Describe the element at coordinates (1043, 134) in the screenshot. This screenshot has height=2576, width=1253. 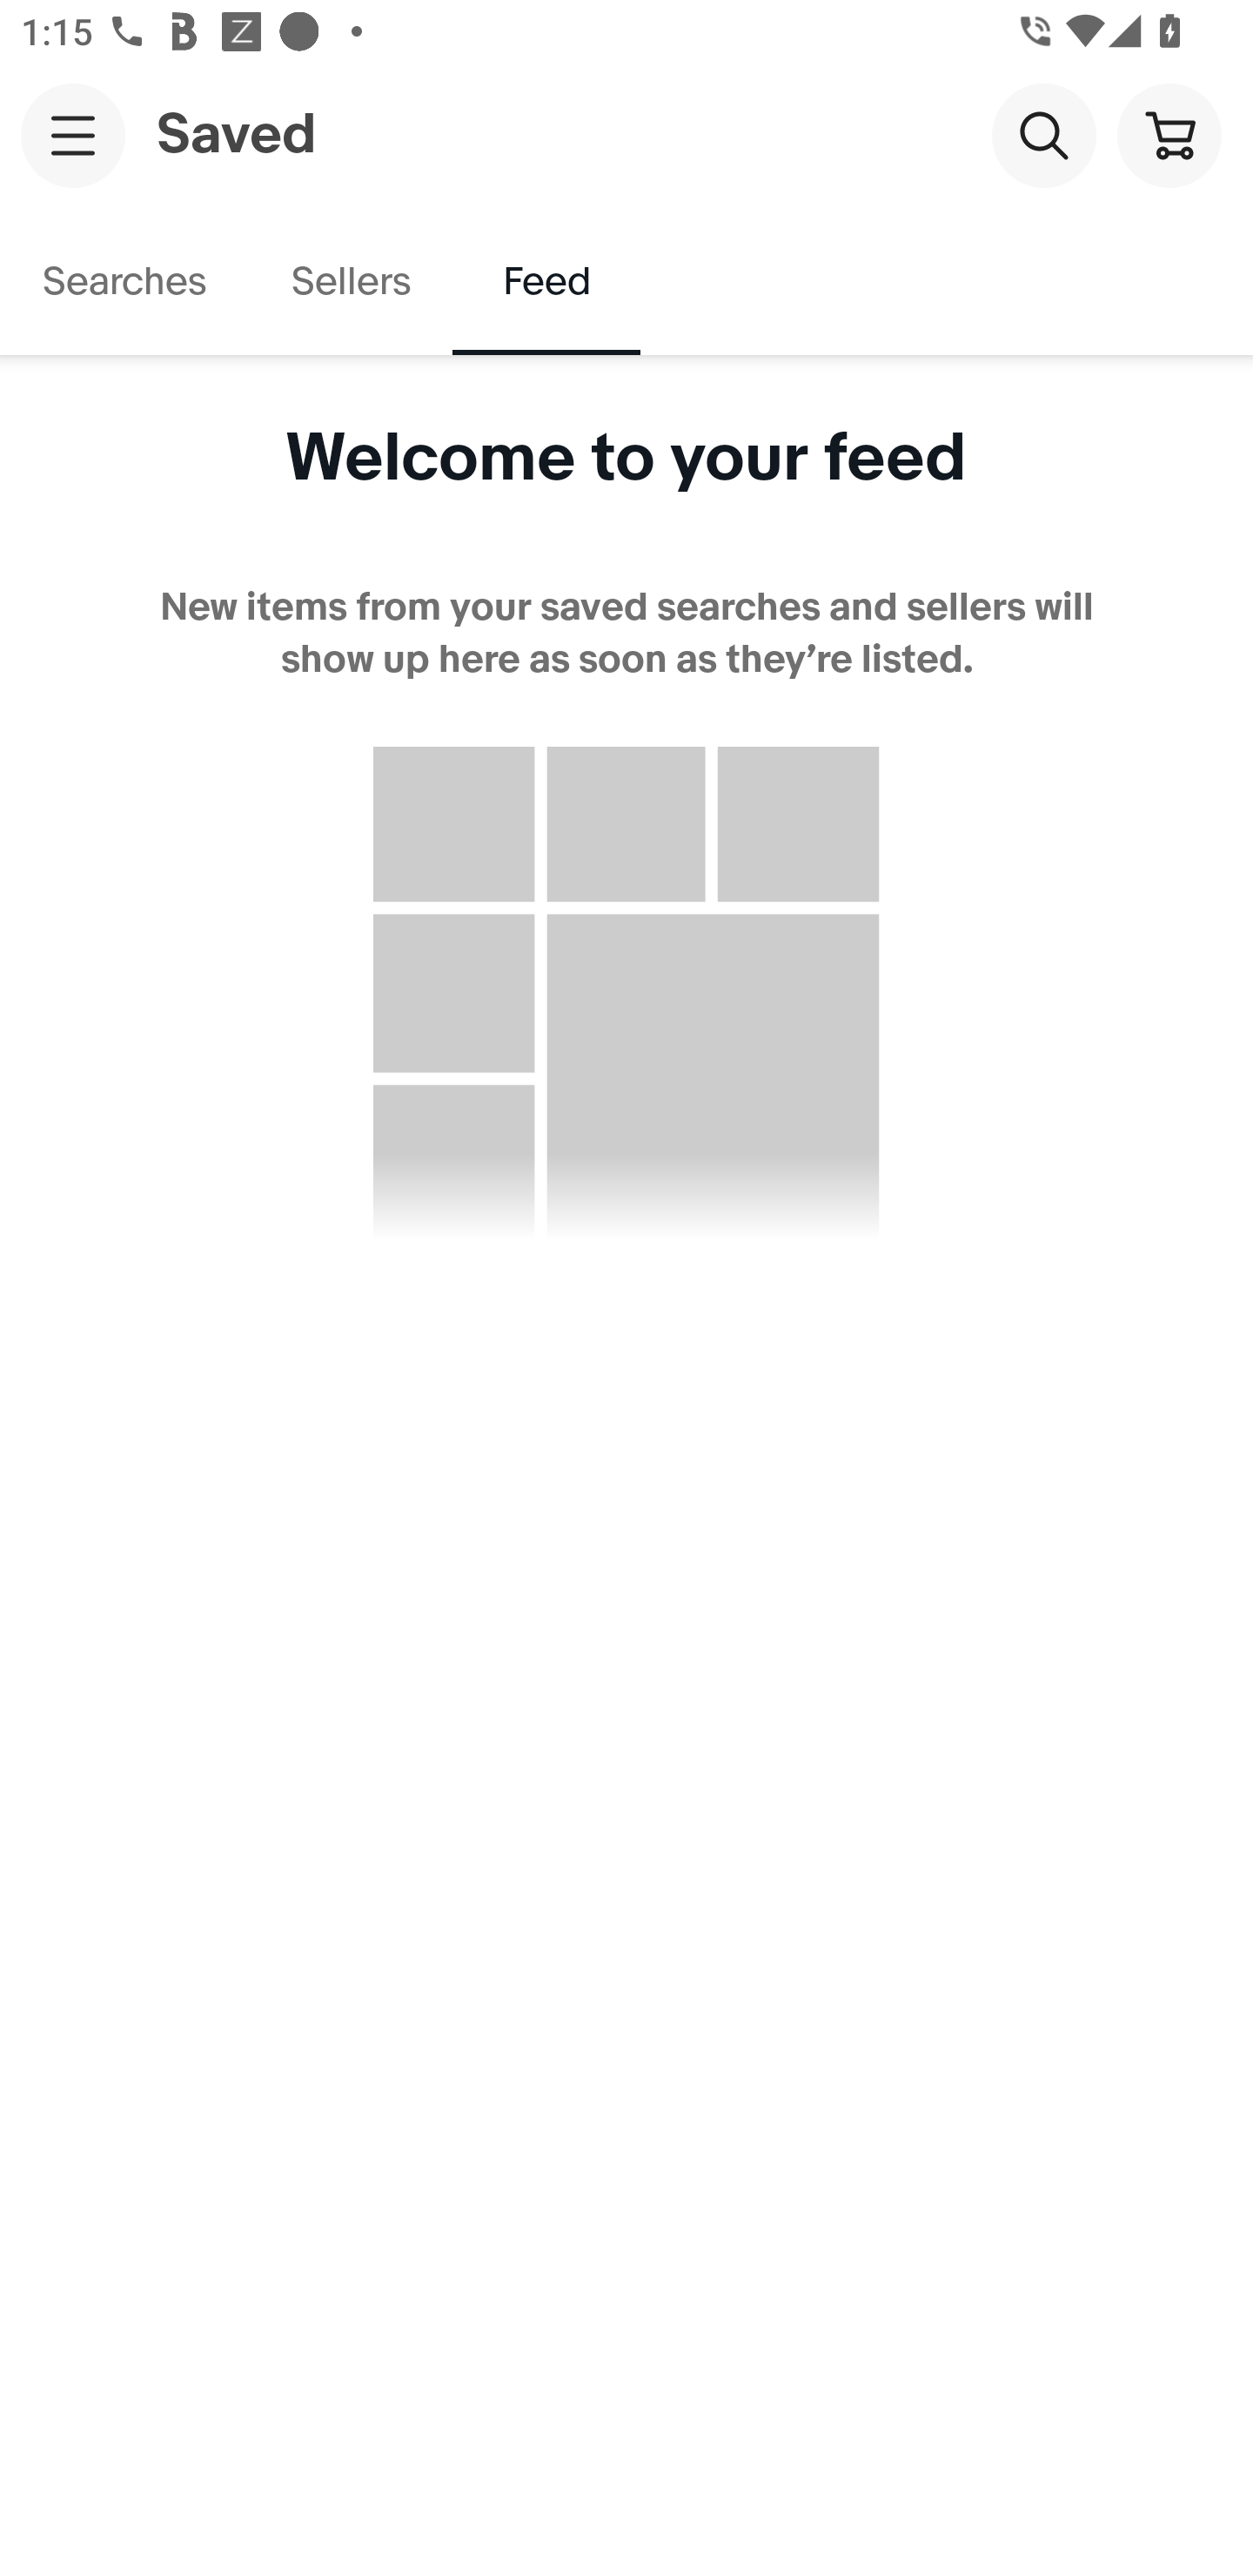
I see `Search` at that location.